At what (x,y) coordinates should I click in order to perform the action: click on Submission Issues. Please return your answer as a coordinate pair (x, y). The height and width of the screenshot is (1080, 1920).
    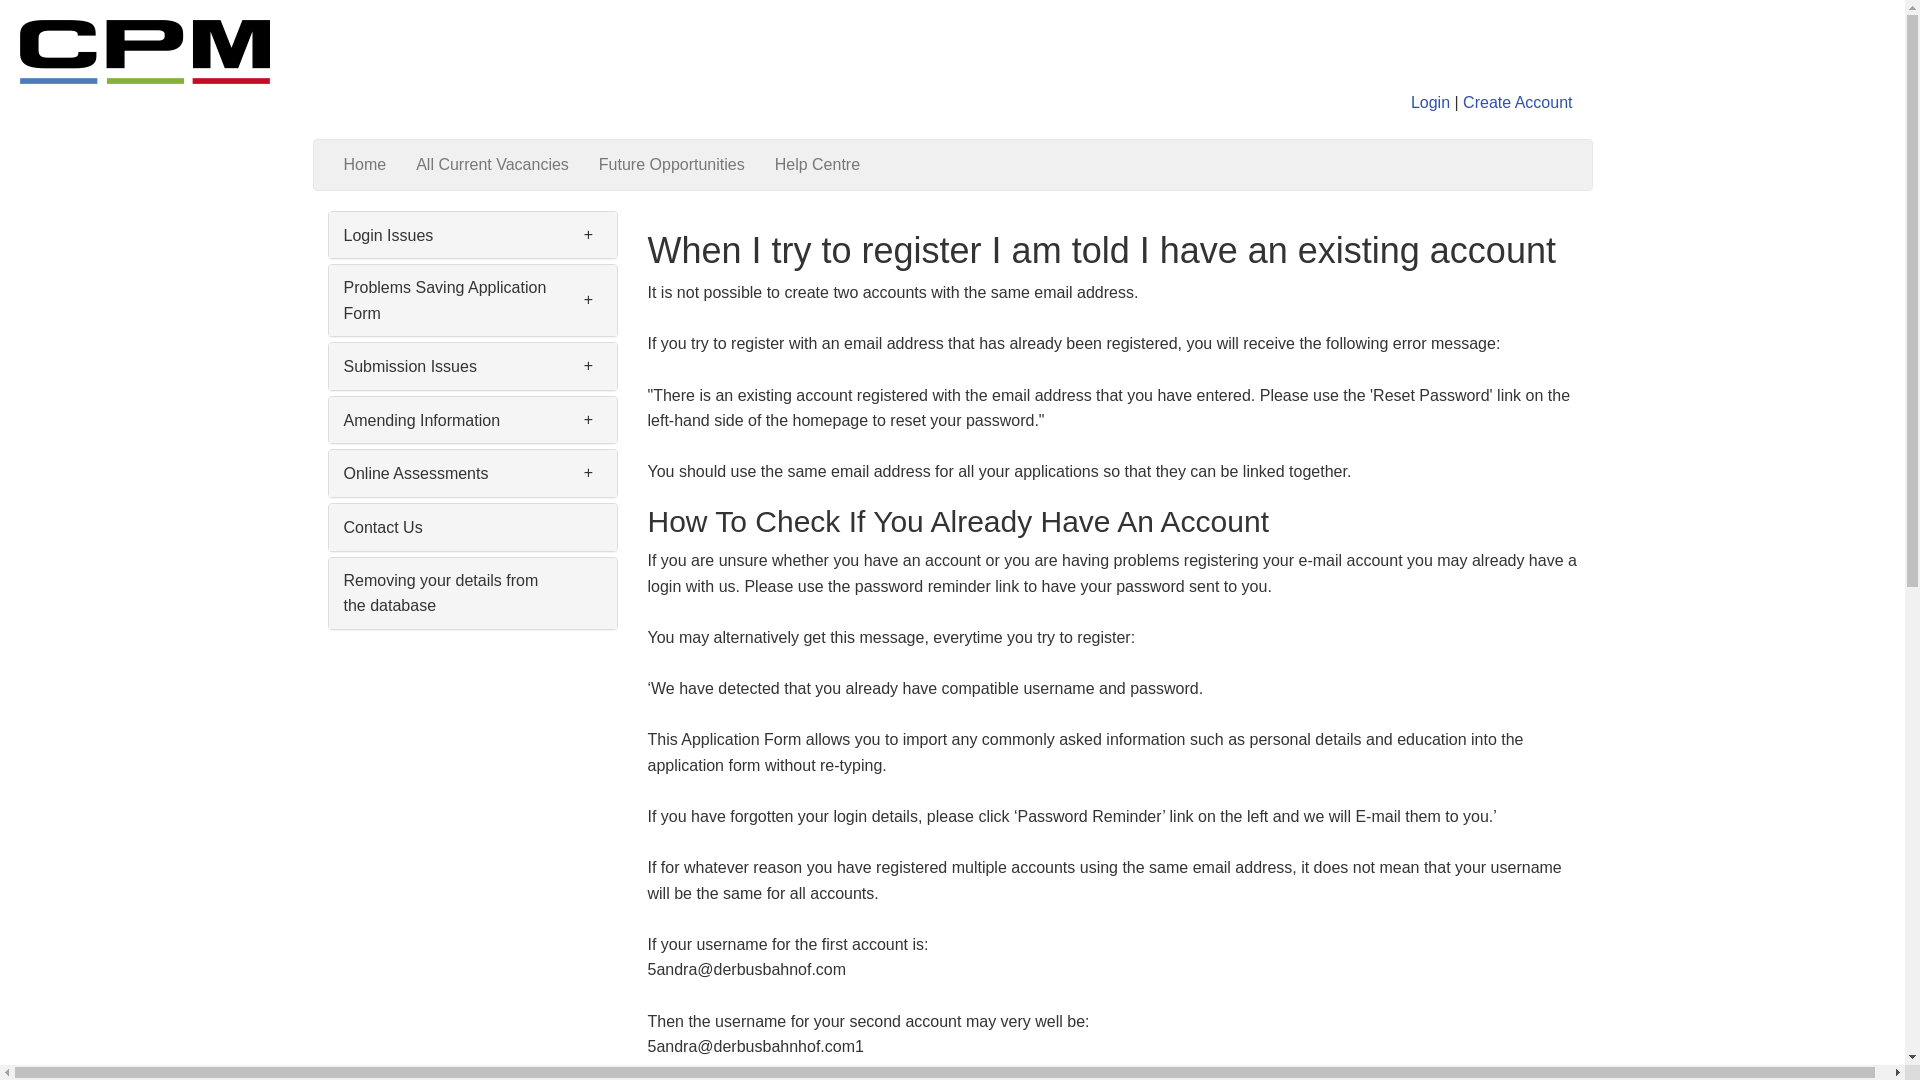
    Looking at the image, I should click on (410, 366).